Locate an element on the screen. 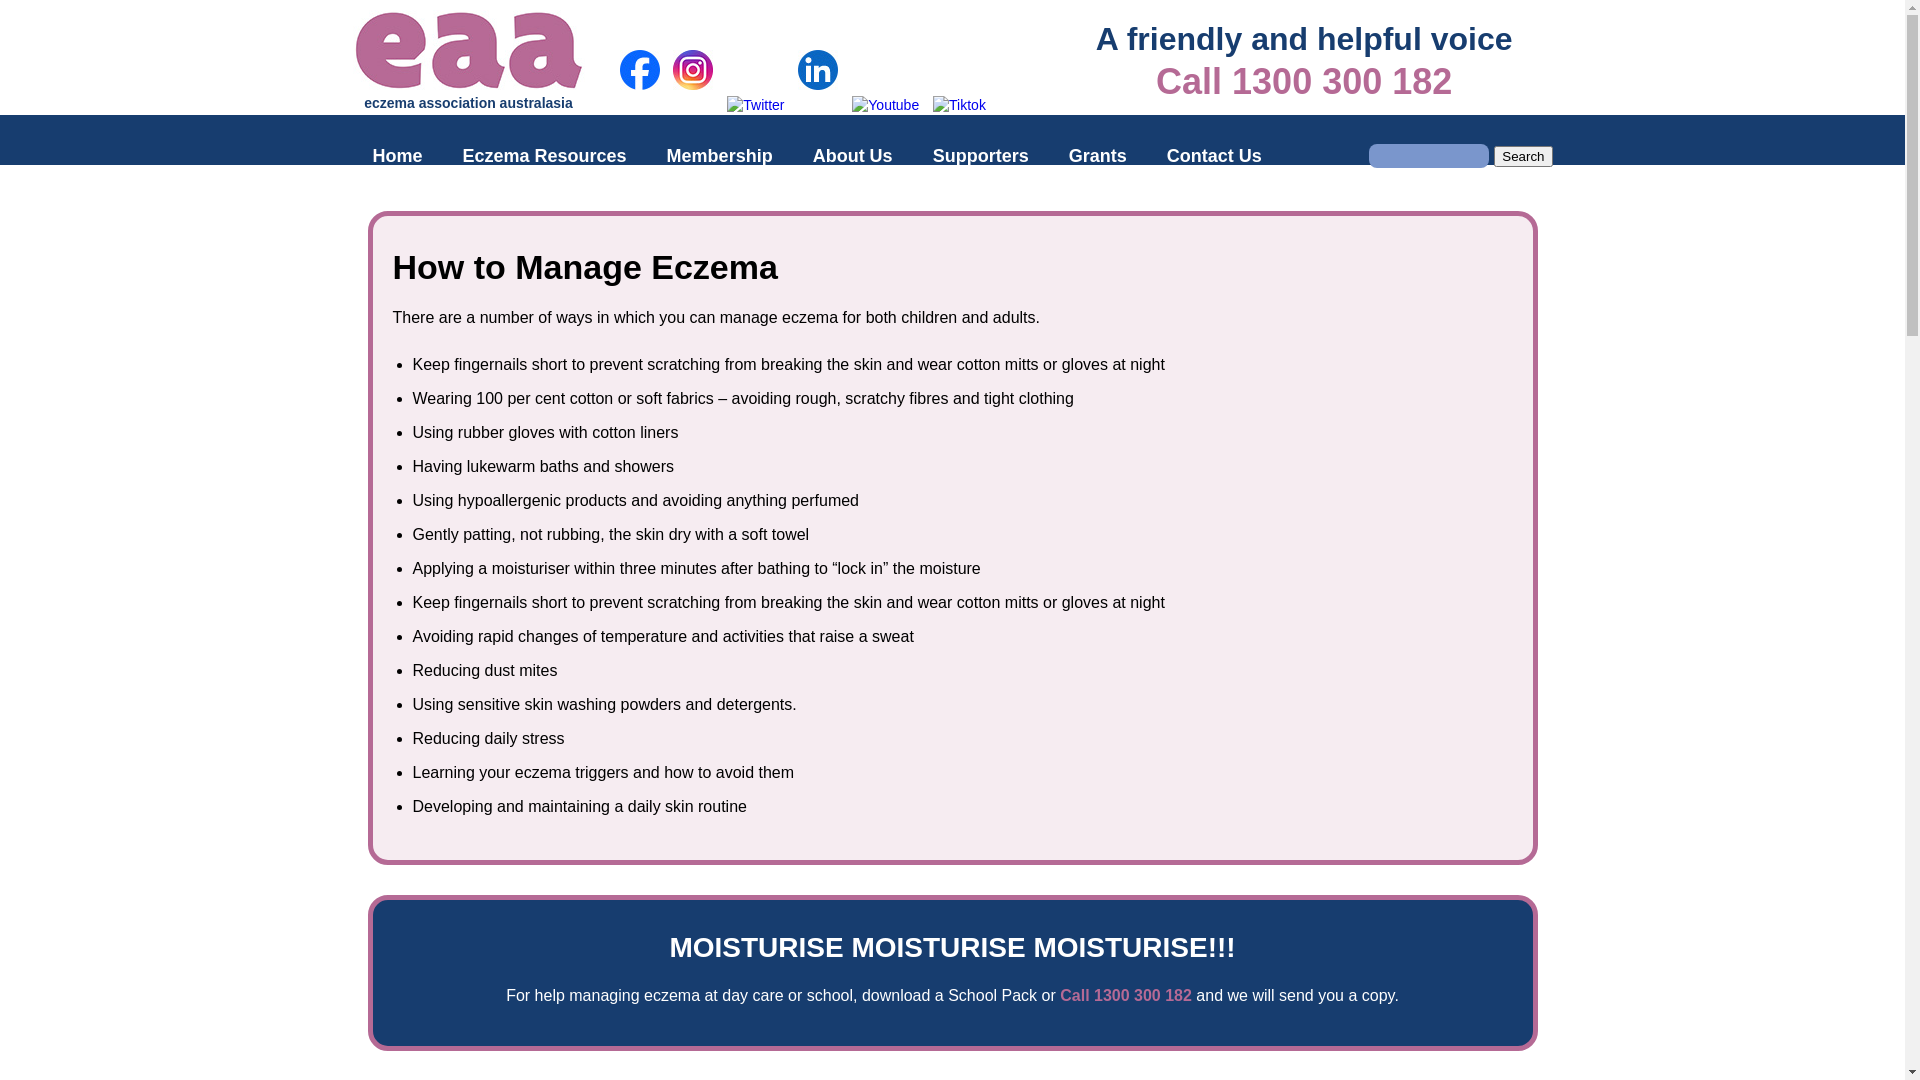  Eczema Association of Australasia Inc Twitter is located at coordinates (756, 105).